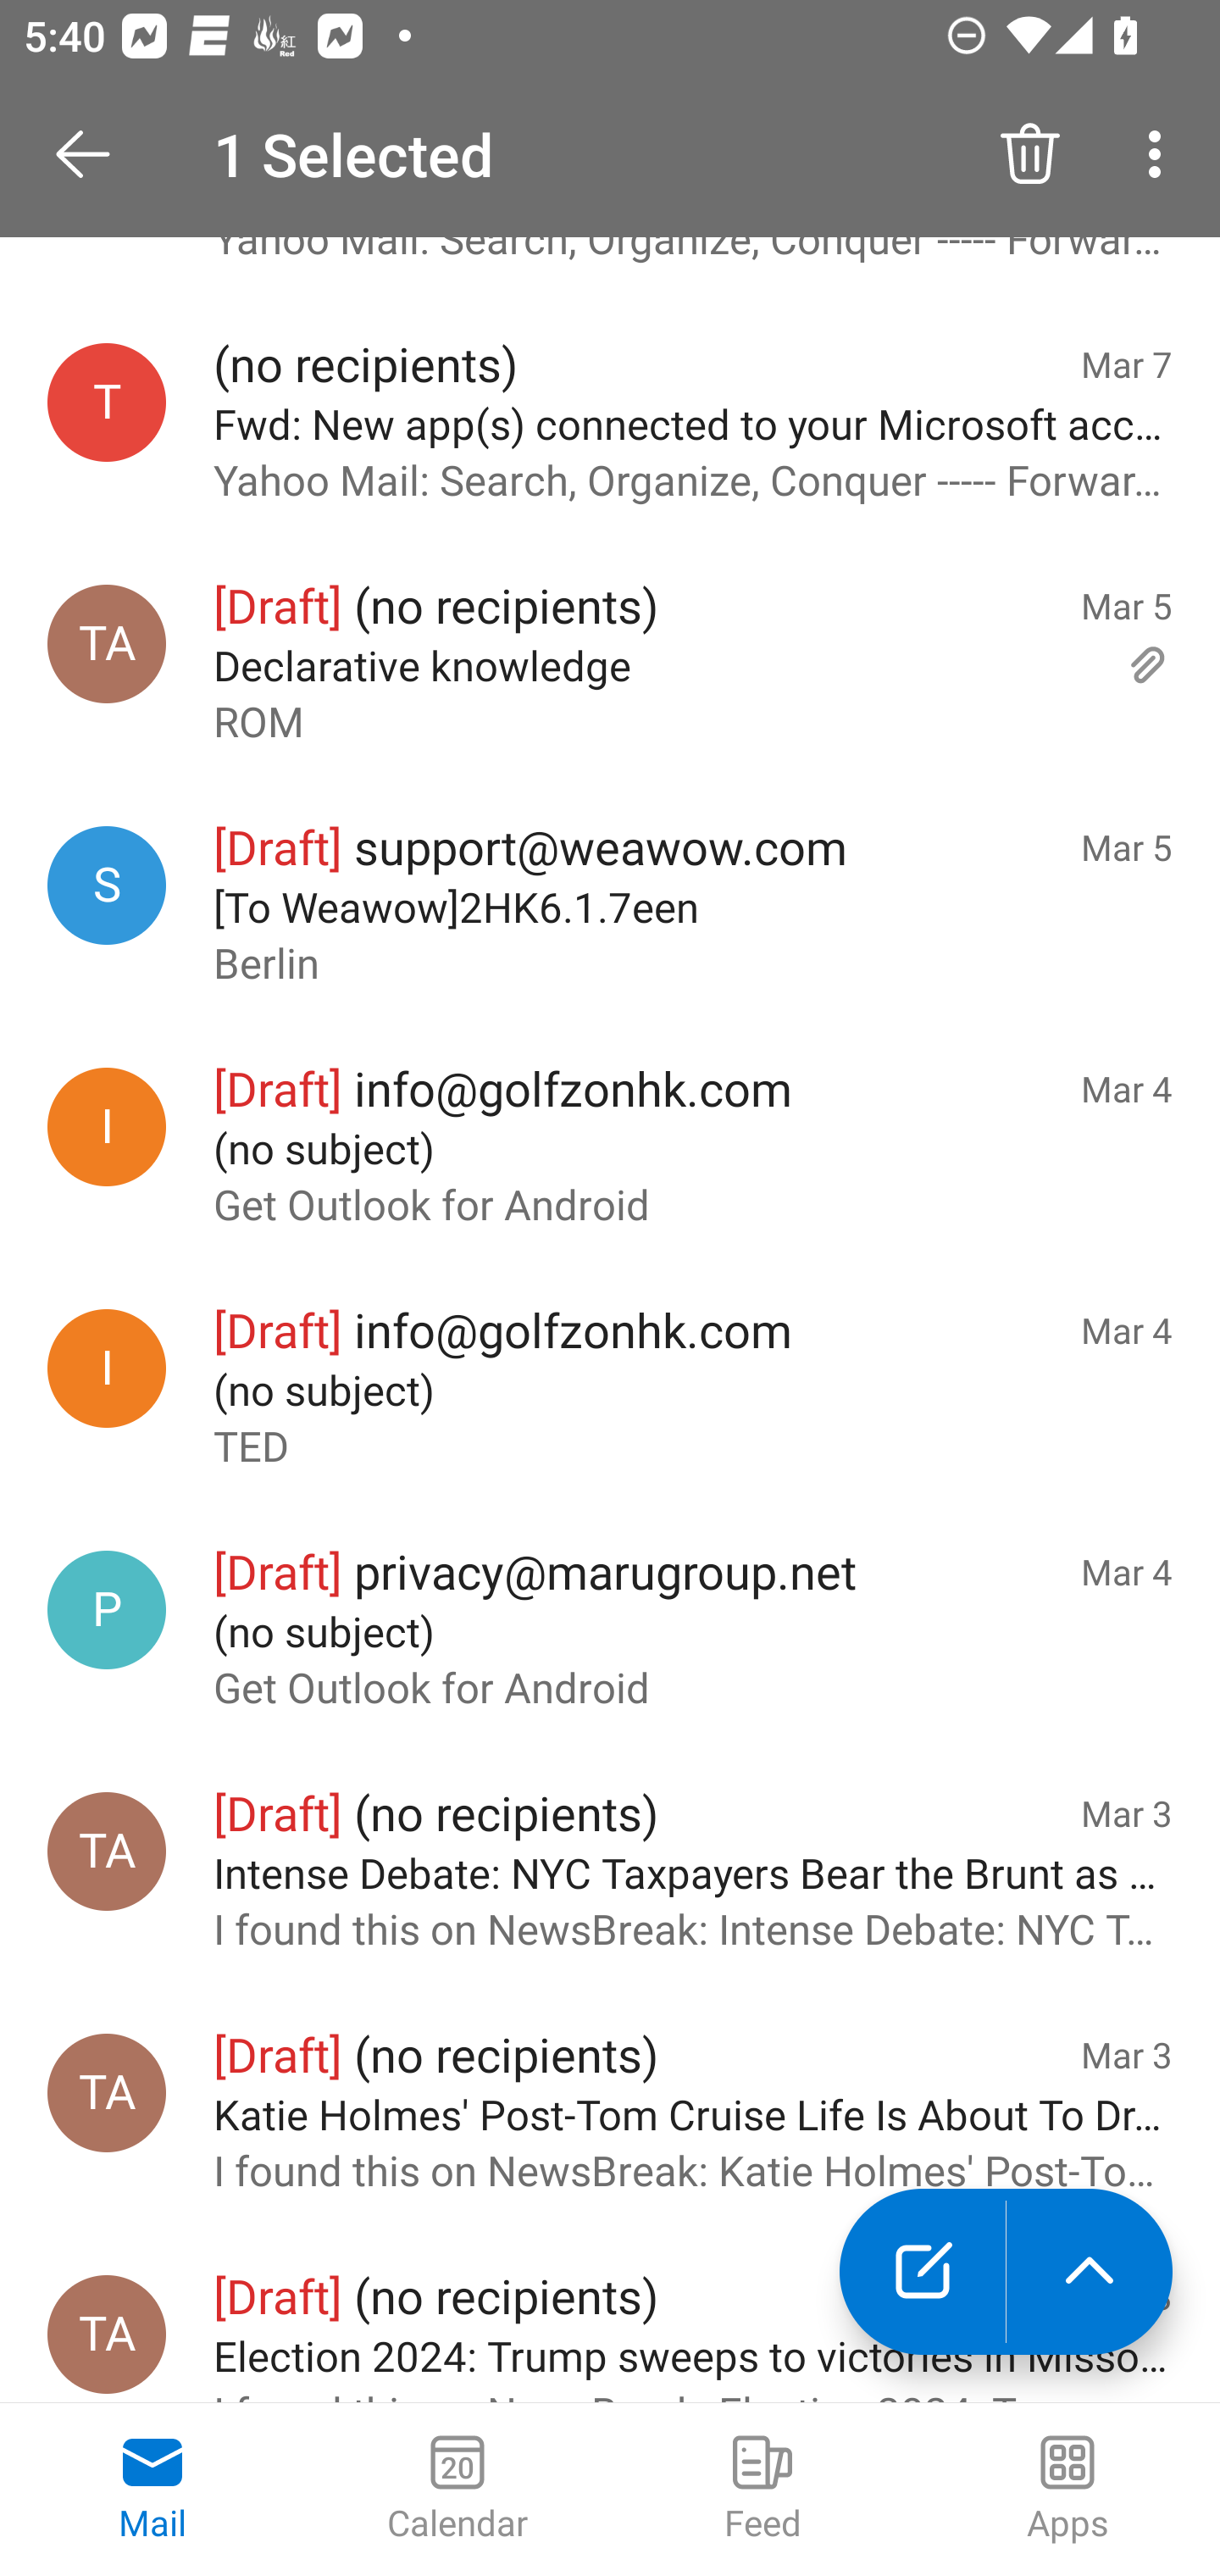 Image resolution: width=1220 pixels, height=2576 pixels. What do you see at coordinates (94, 154) in the screenshot?
I see `Open Navigation Drawer` at bounding box center [94, 154].